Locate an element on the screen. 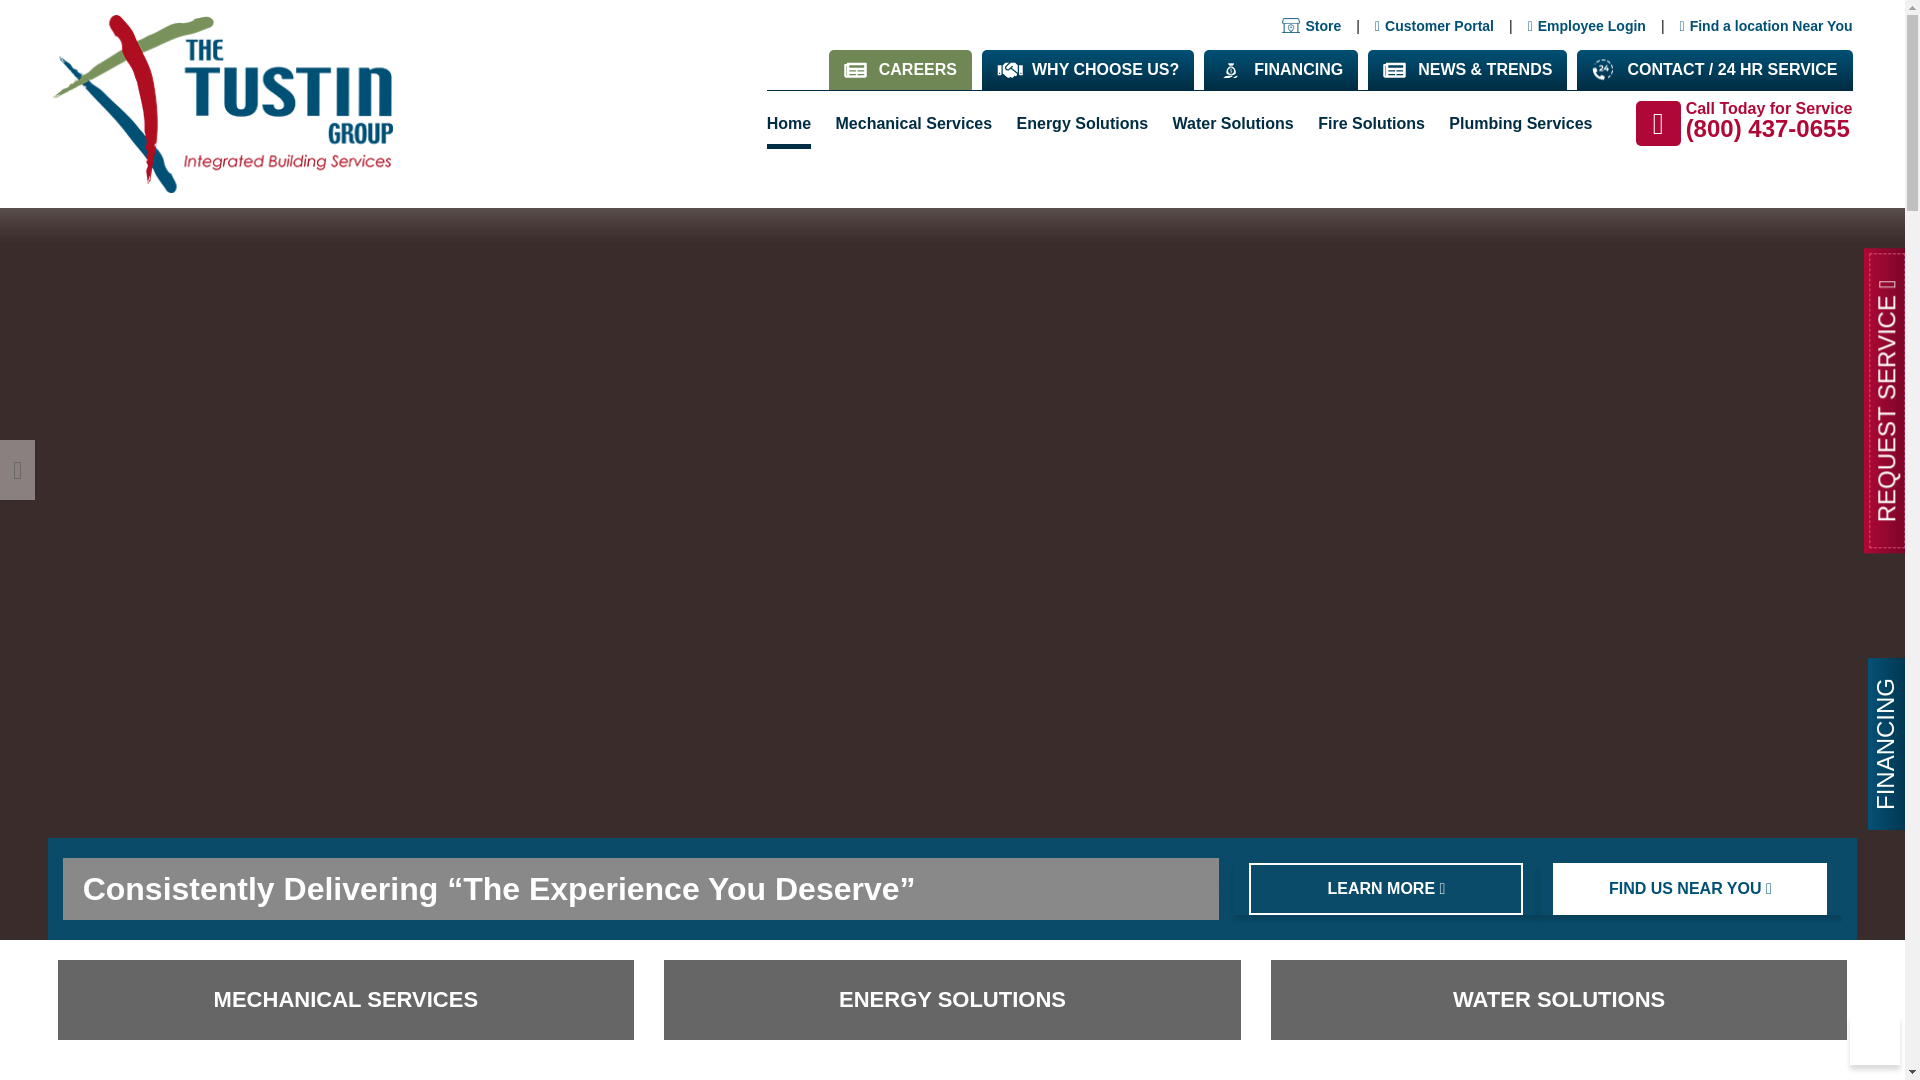  Find a location Near You is located at coordinates (1766, 26).